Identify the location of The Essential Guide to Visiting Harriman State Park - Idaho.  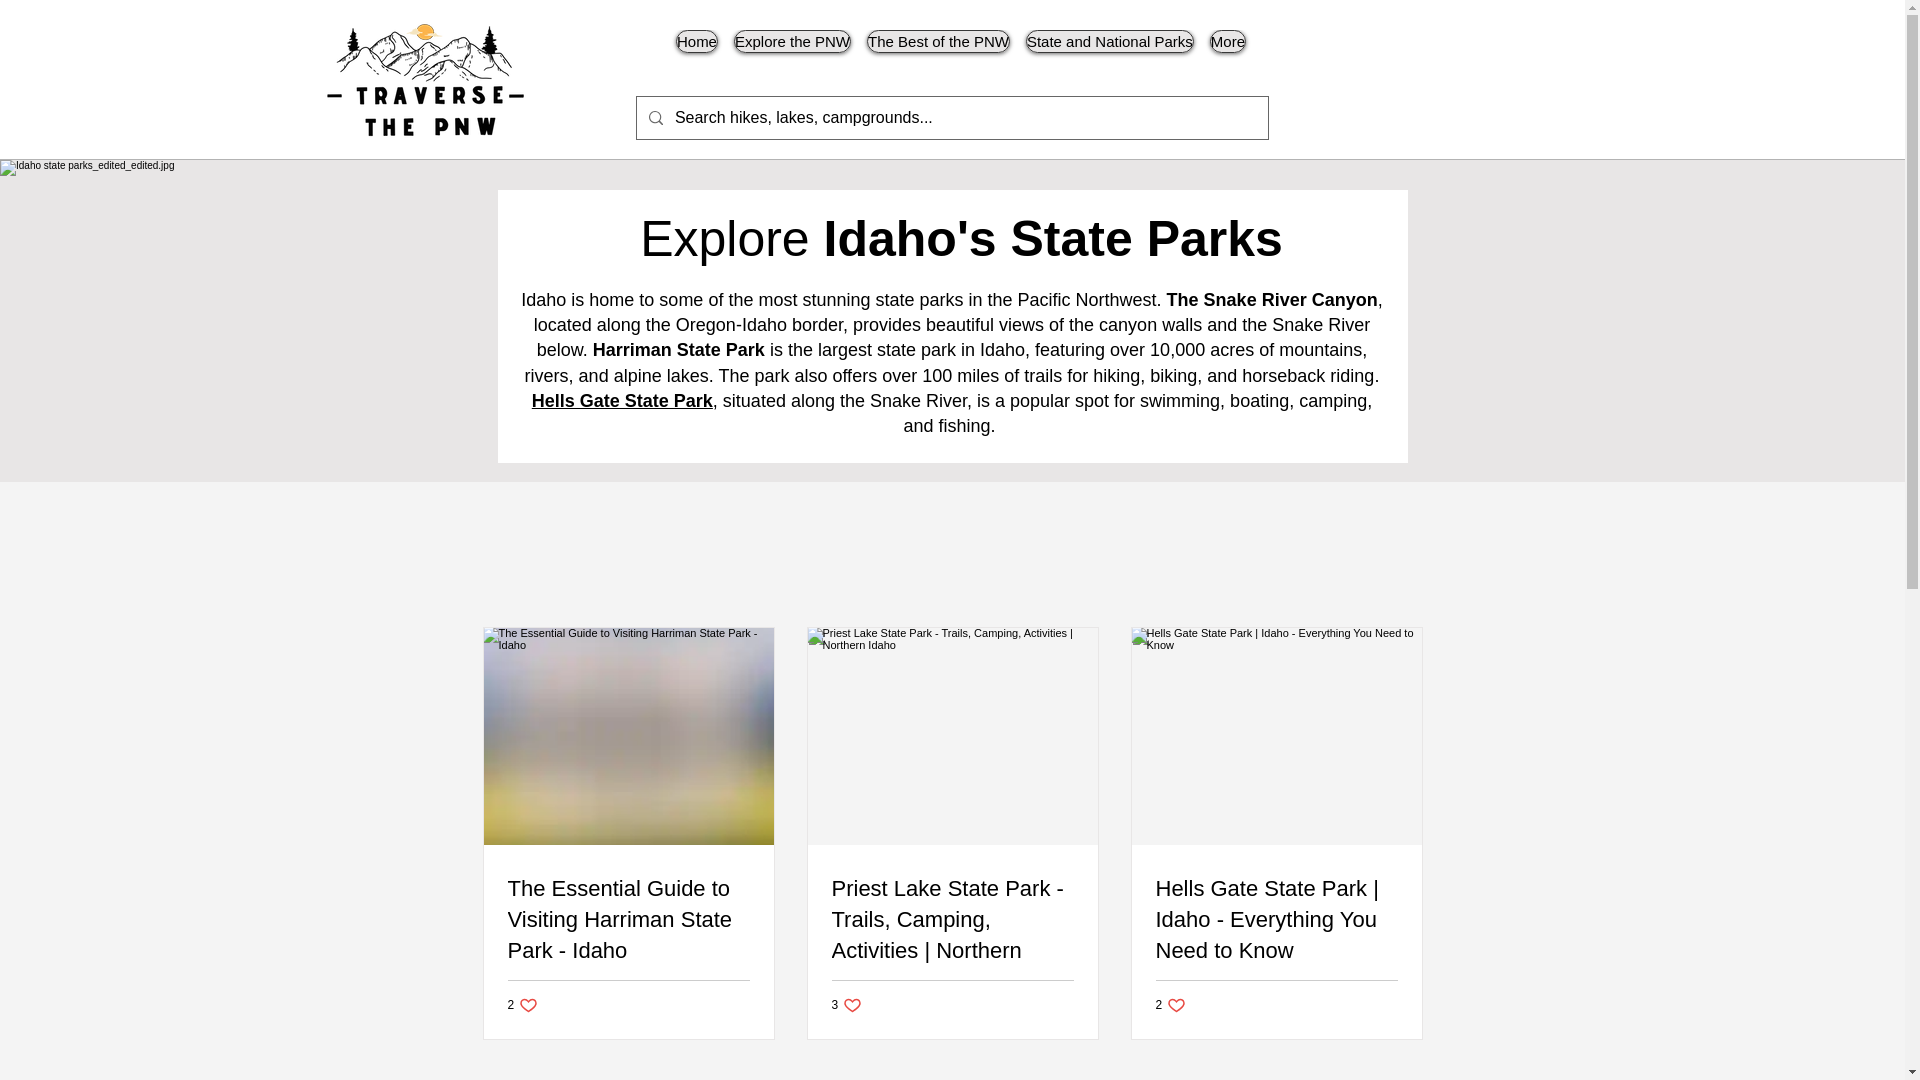
(1170, 1005).